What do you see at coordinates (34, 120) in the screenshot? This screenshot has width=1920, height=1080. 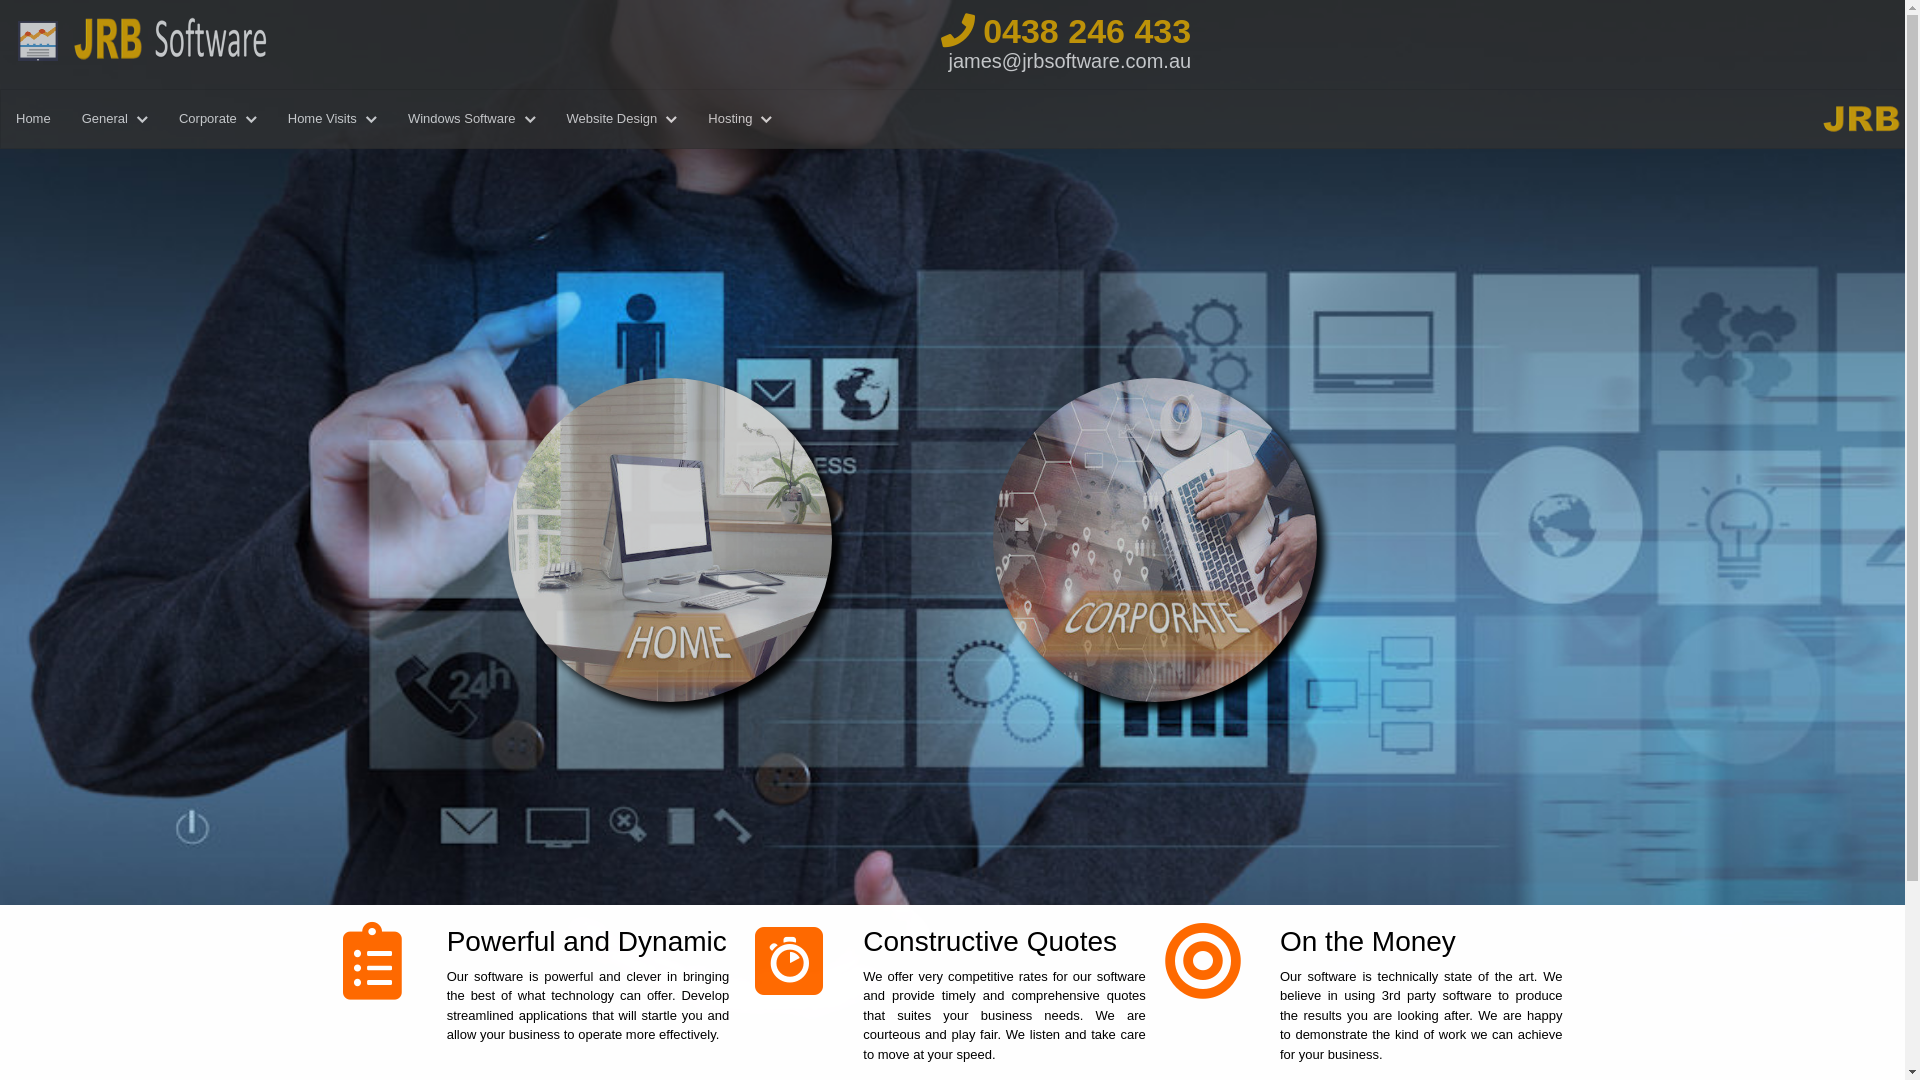 I see `Home` at bounding box center [34, 120].